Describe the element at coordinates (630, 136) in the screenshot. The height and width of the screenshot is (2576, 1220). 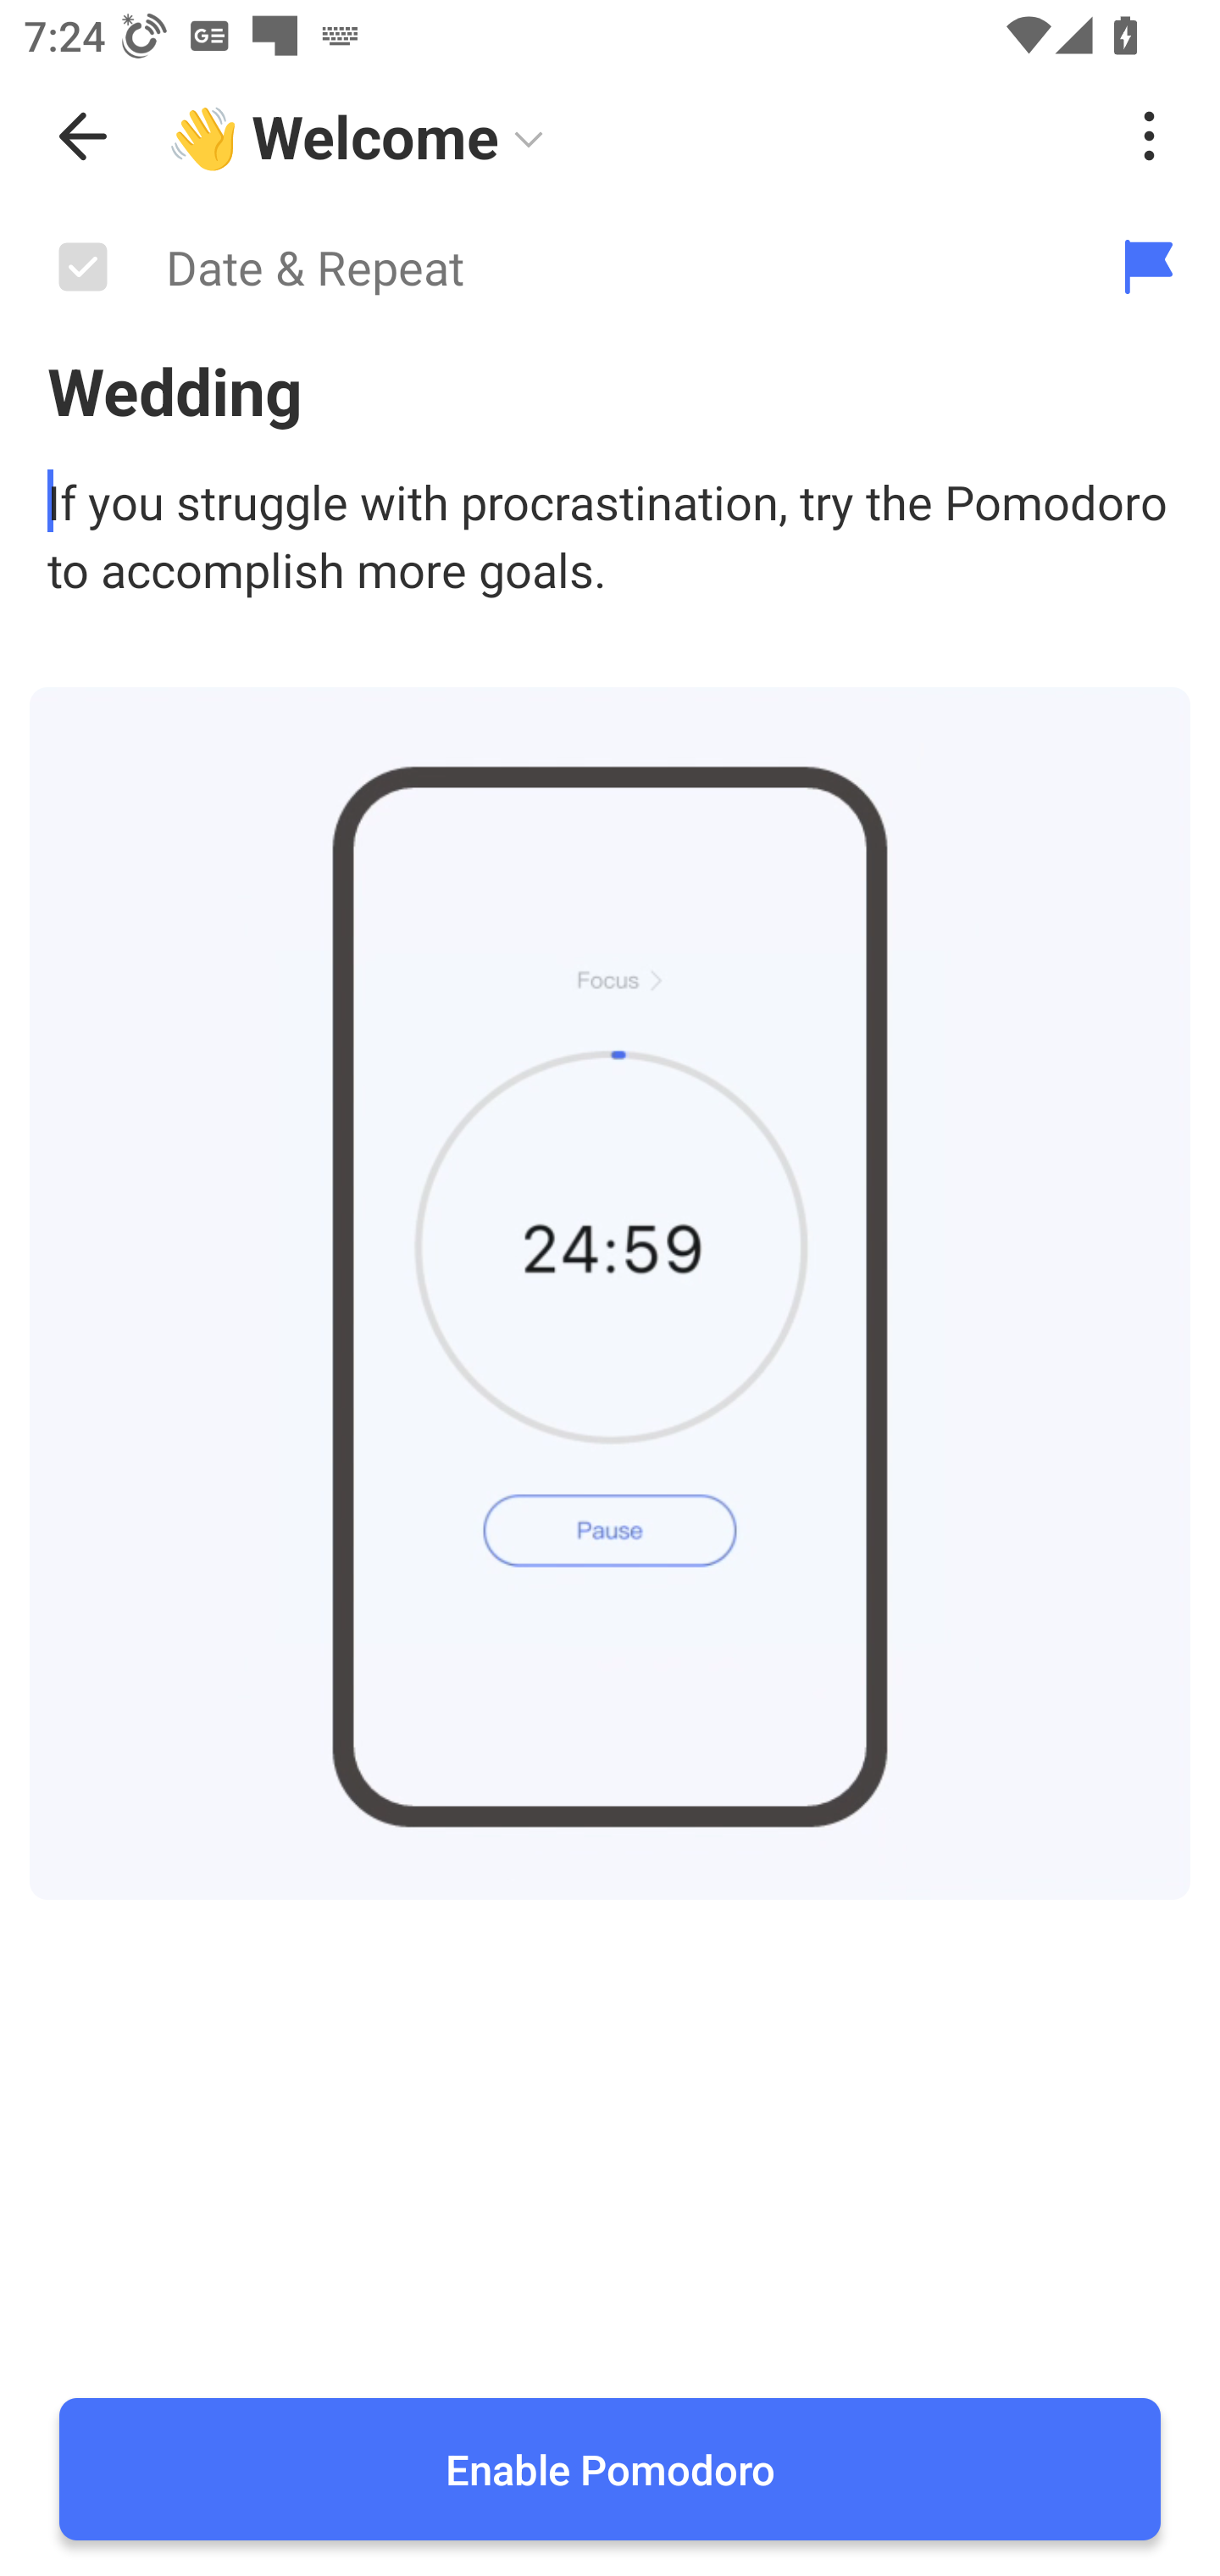
I see `👋 Welcome` at that location.